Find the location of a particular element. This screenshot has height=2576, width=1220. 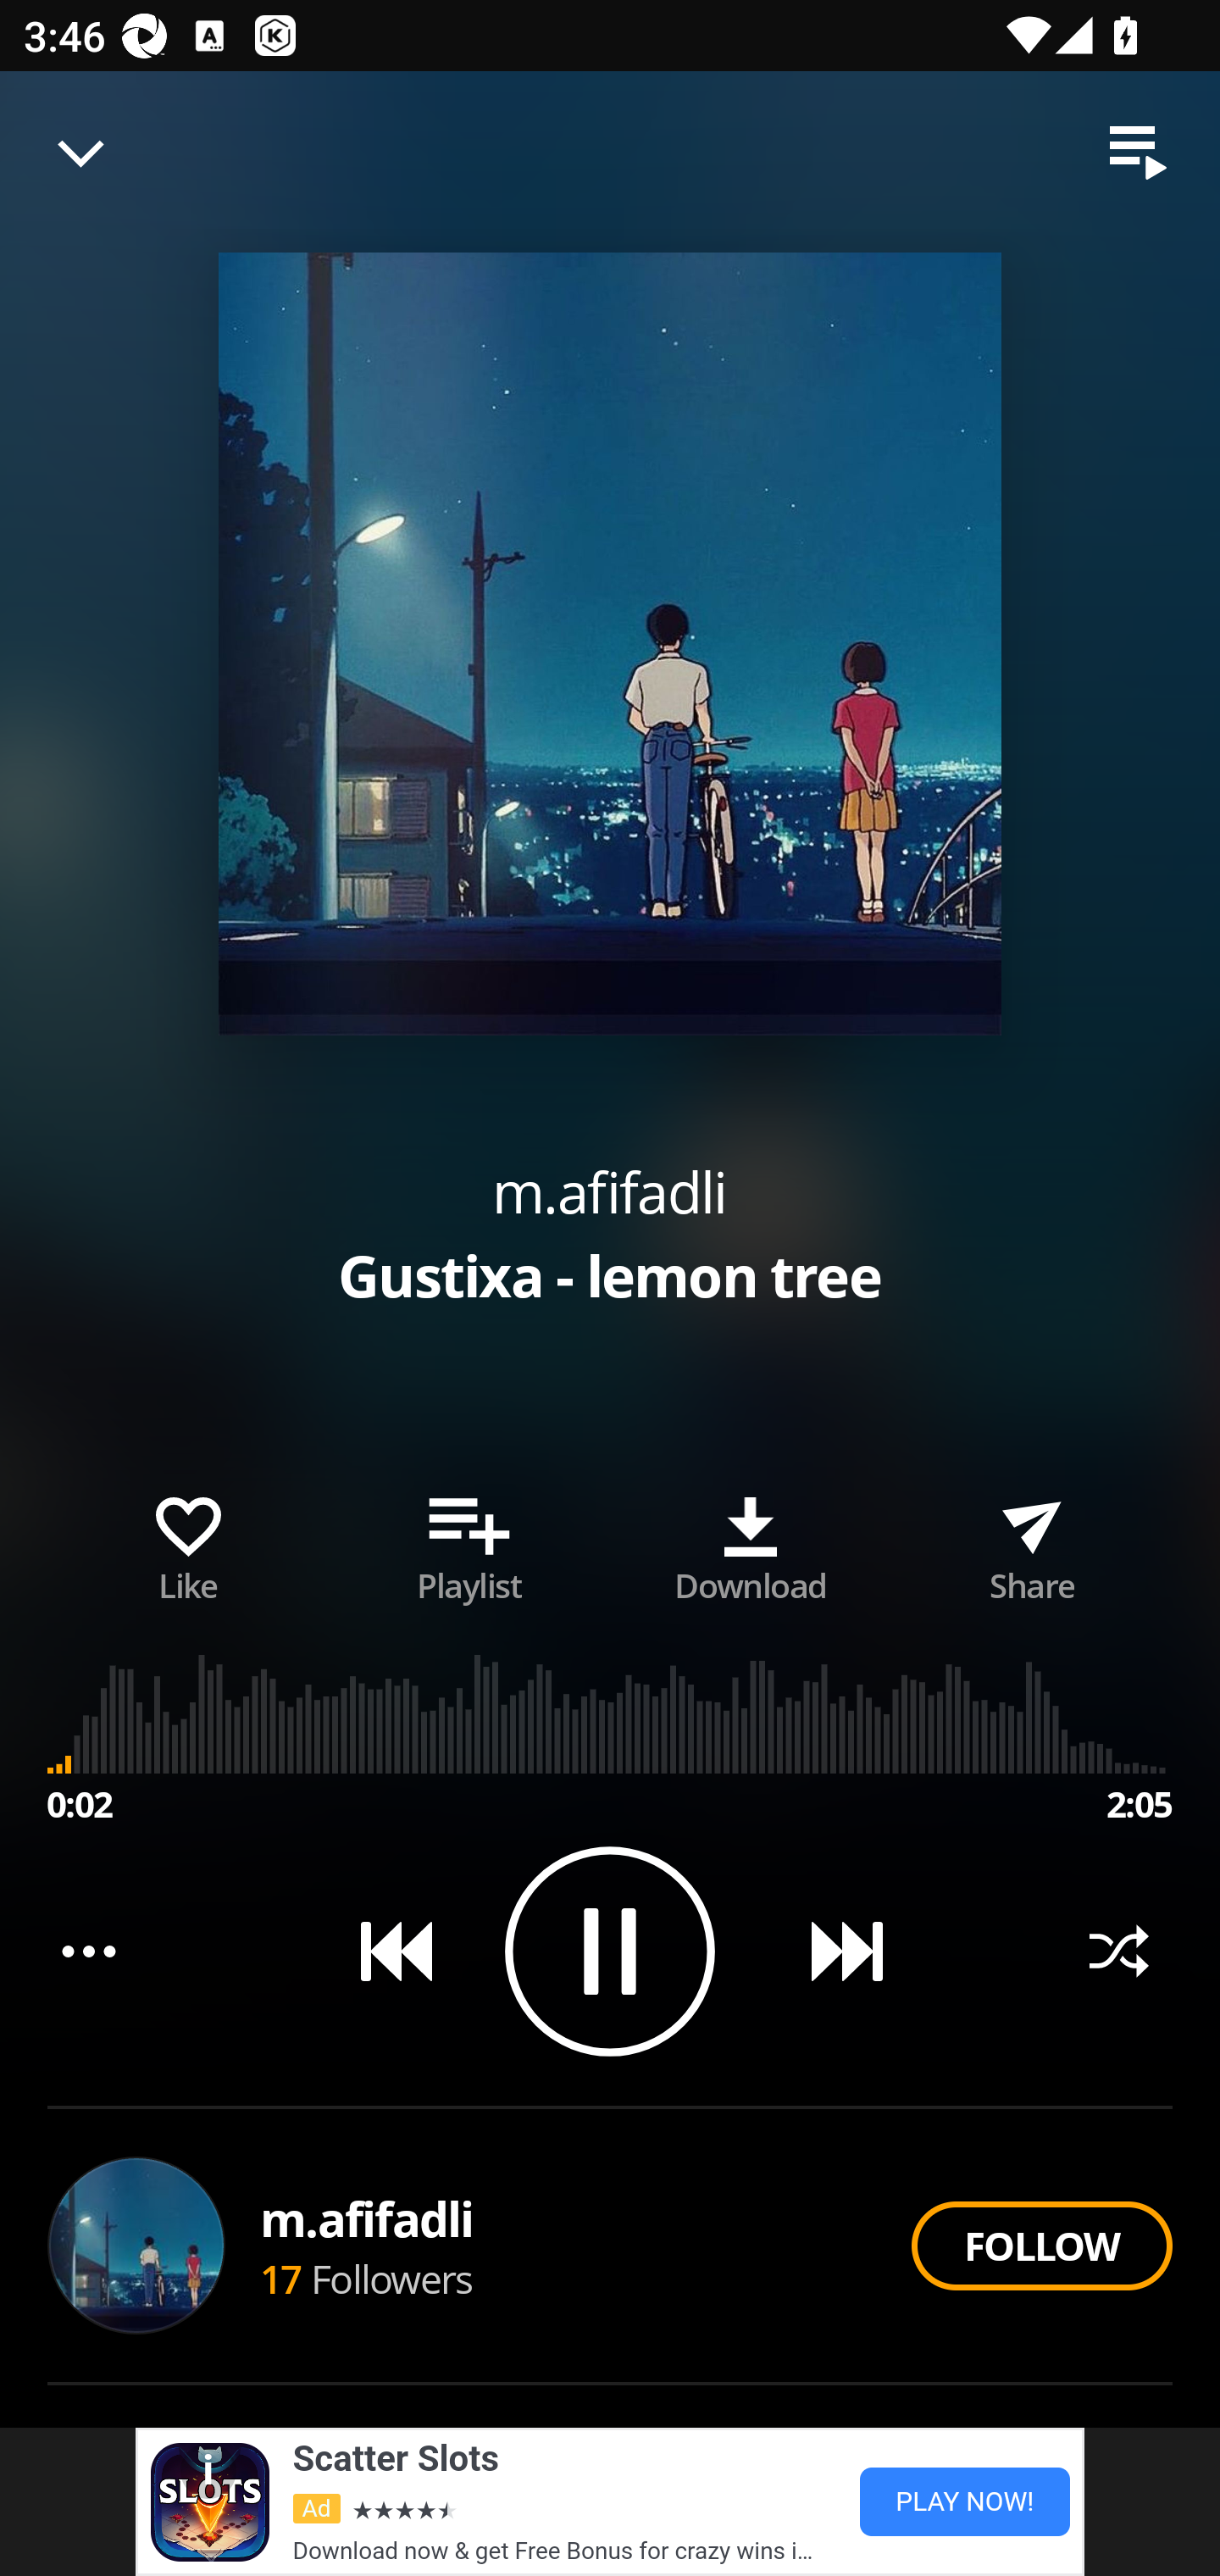

FOLLOW Follow is located at coordinates (1041, 2246).